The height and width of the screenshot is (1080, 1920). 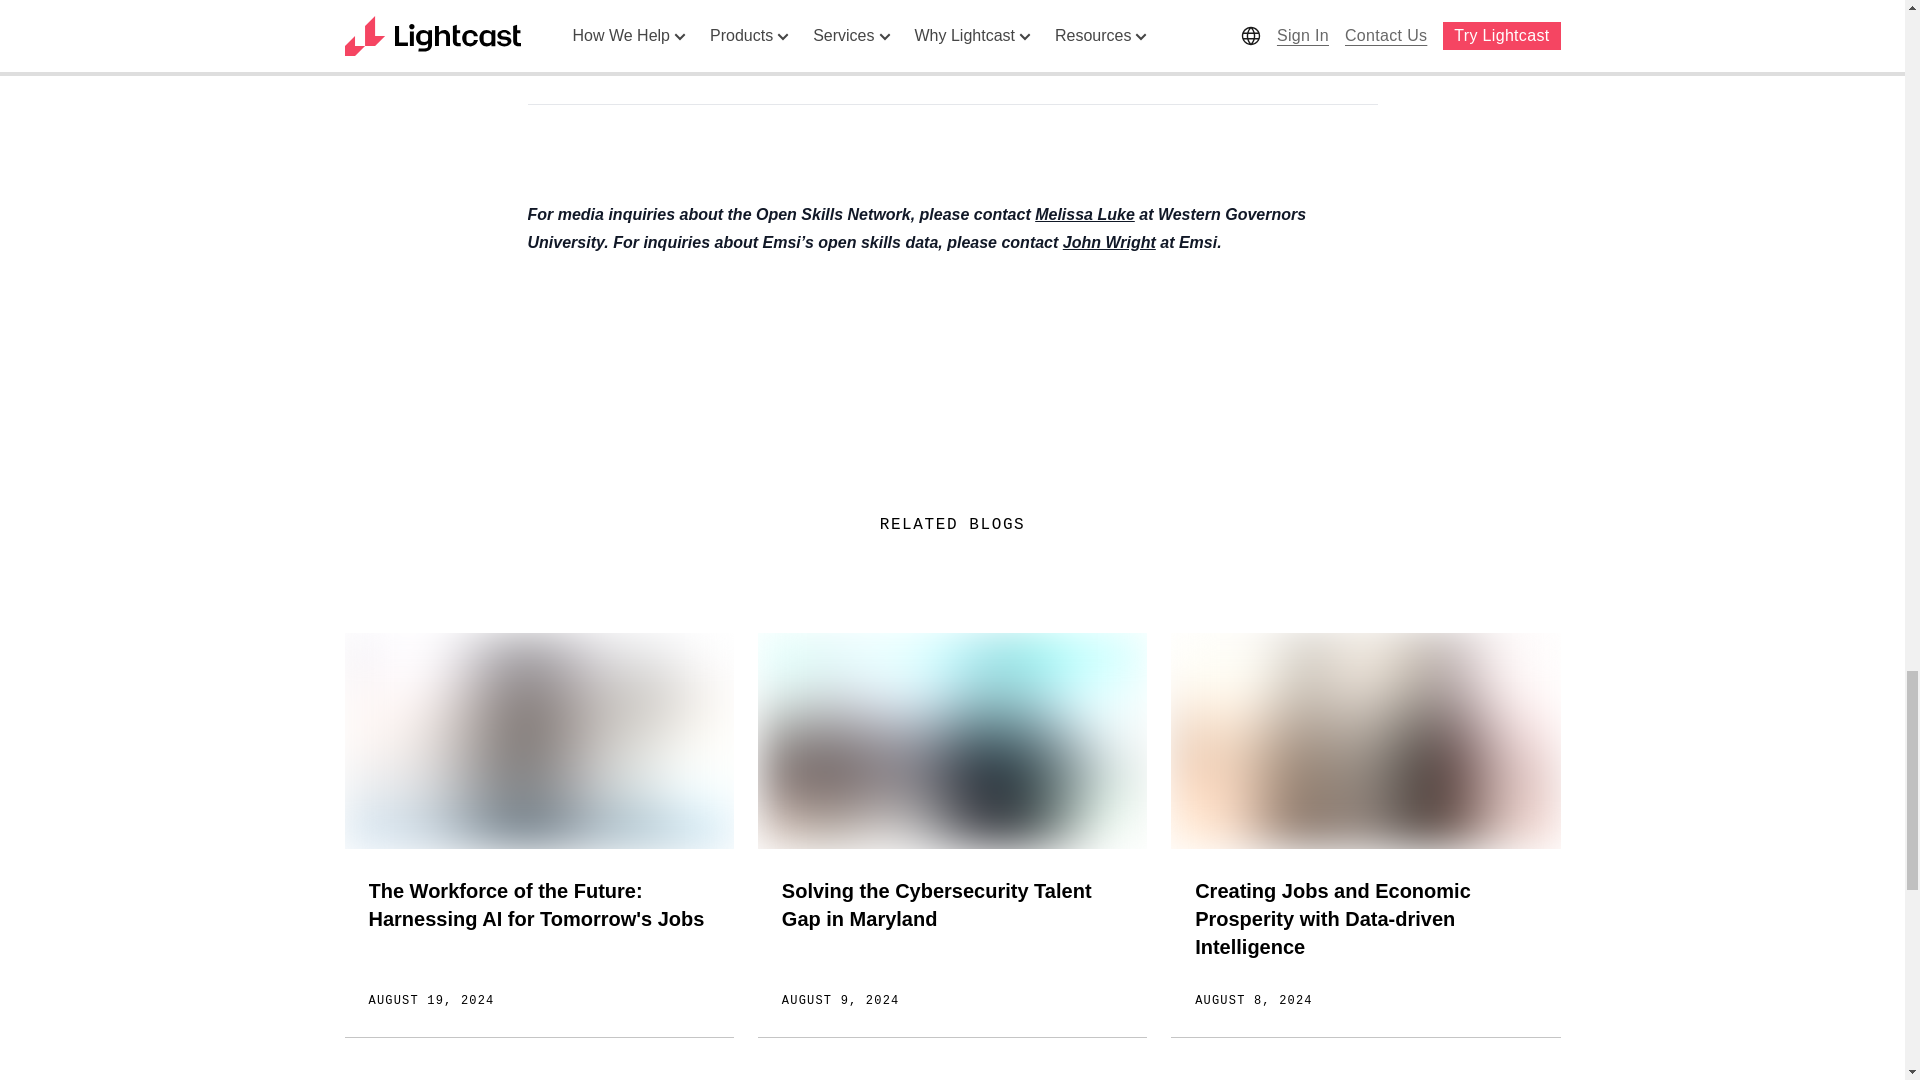 I want to click on Melissa Luke, so click(x=1084, y=214).